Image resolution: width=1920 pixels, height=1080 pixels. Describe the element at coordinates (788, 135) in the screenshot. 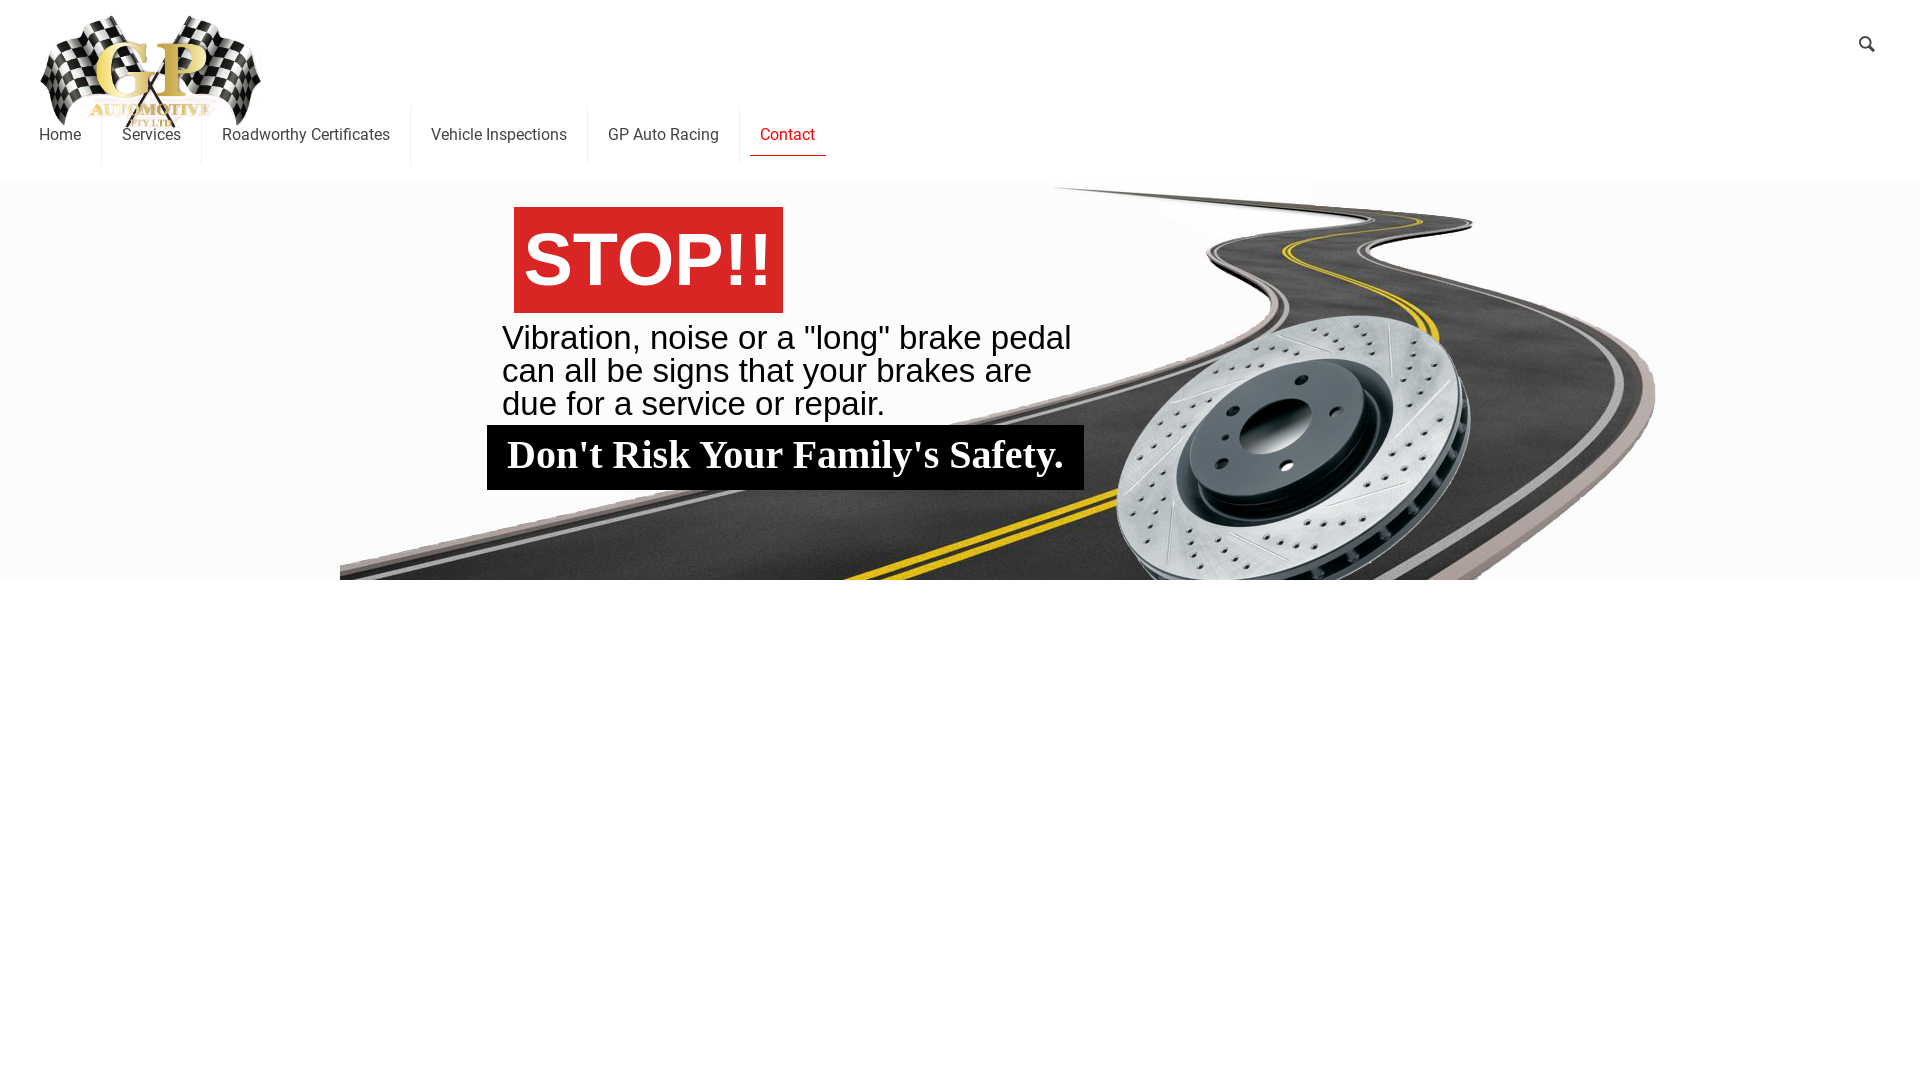

I see `Contact` at that location.